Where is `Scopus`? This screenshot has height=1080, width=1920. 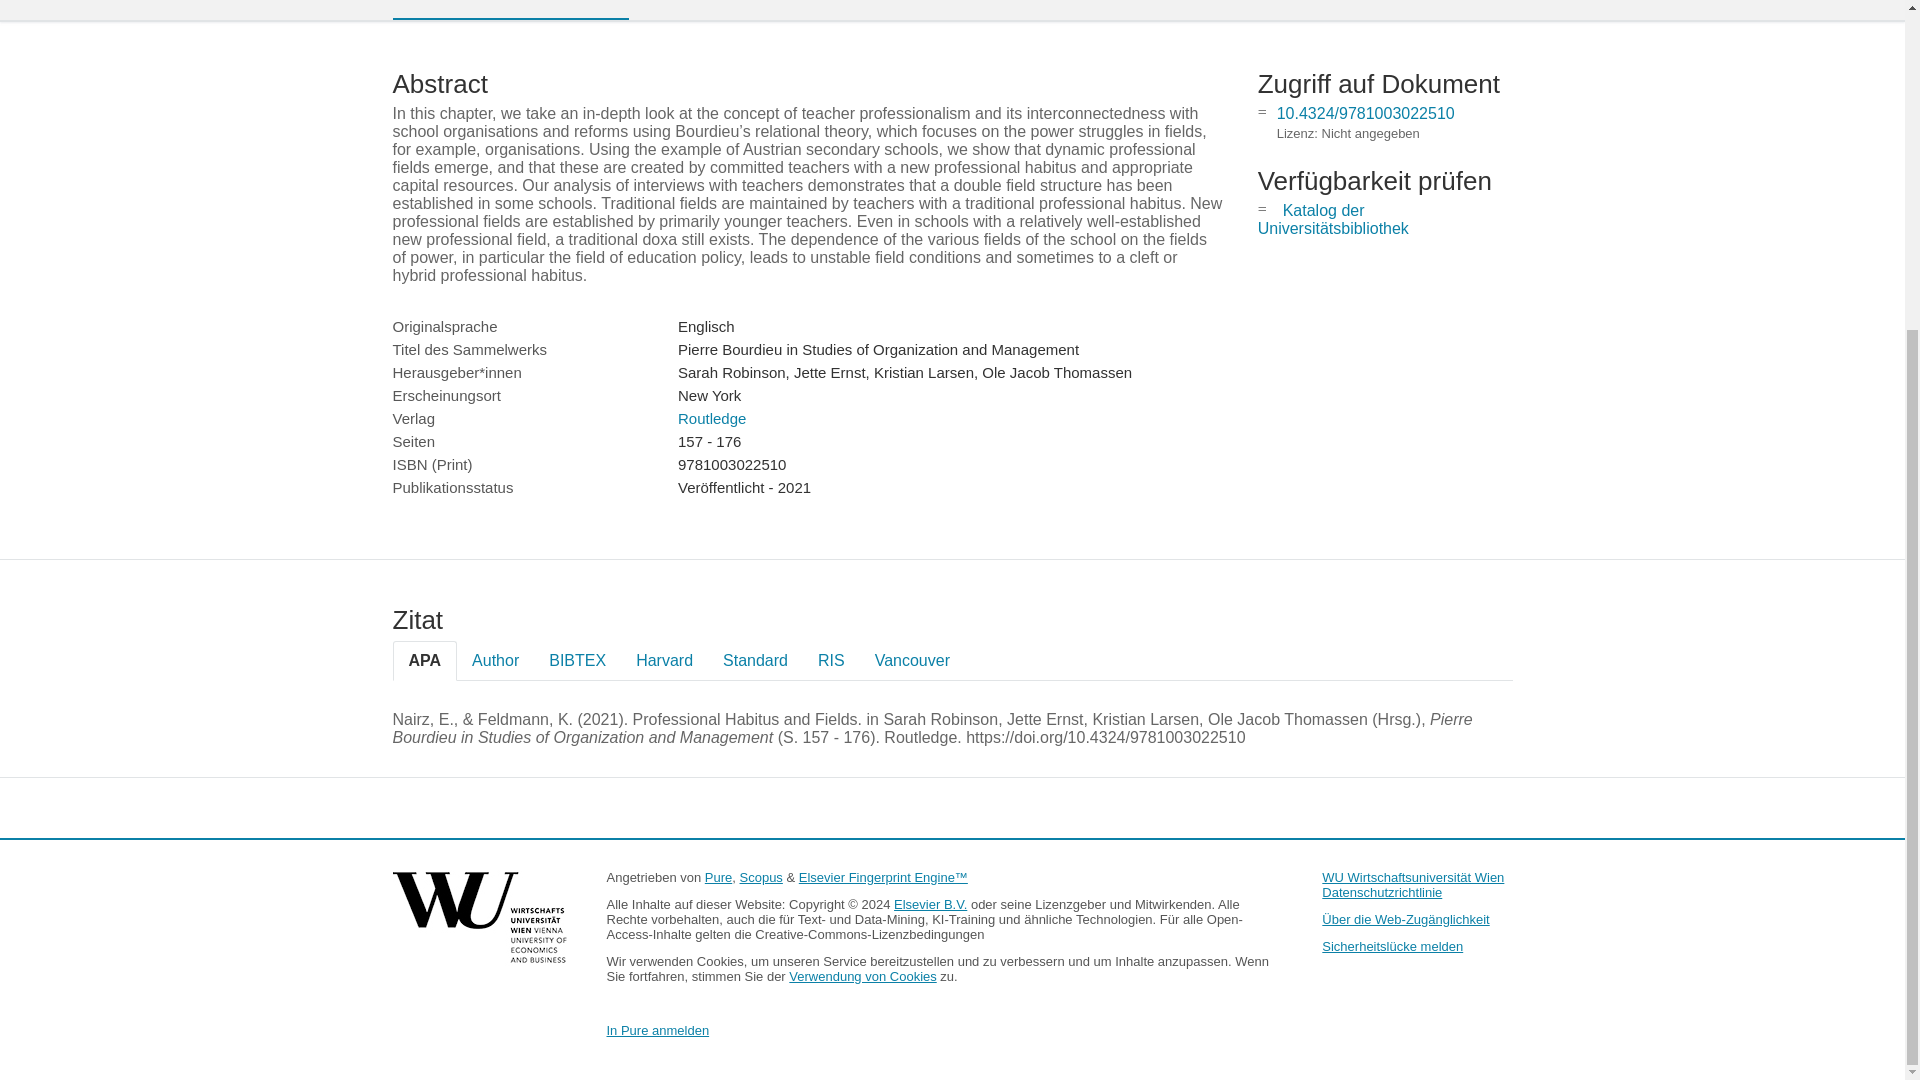
Scopus is located at coordinates (761, 877).